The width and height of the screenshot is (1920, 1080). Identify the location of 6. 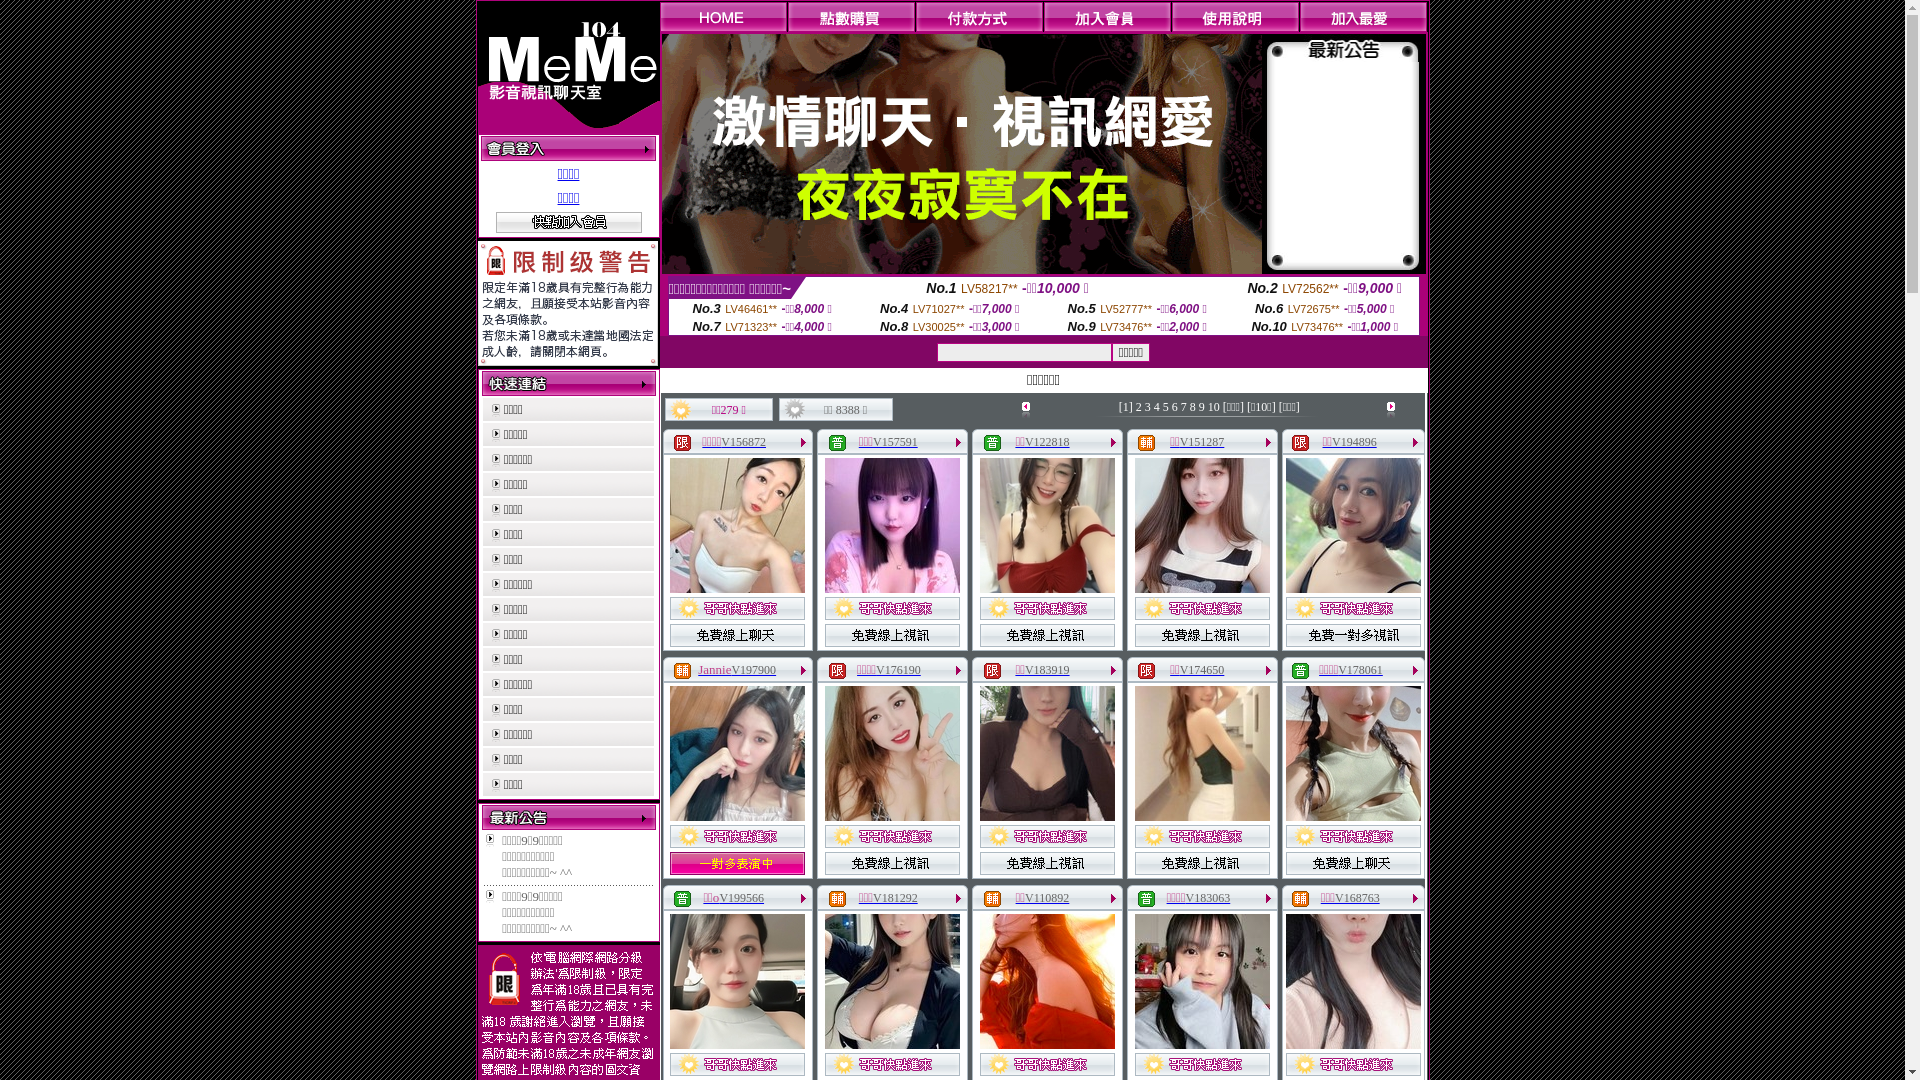
(1175, 407).